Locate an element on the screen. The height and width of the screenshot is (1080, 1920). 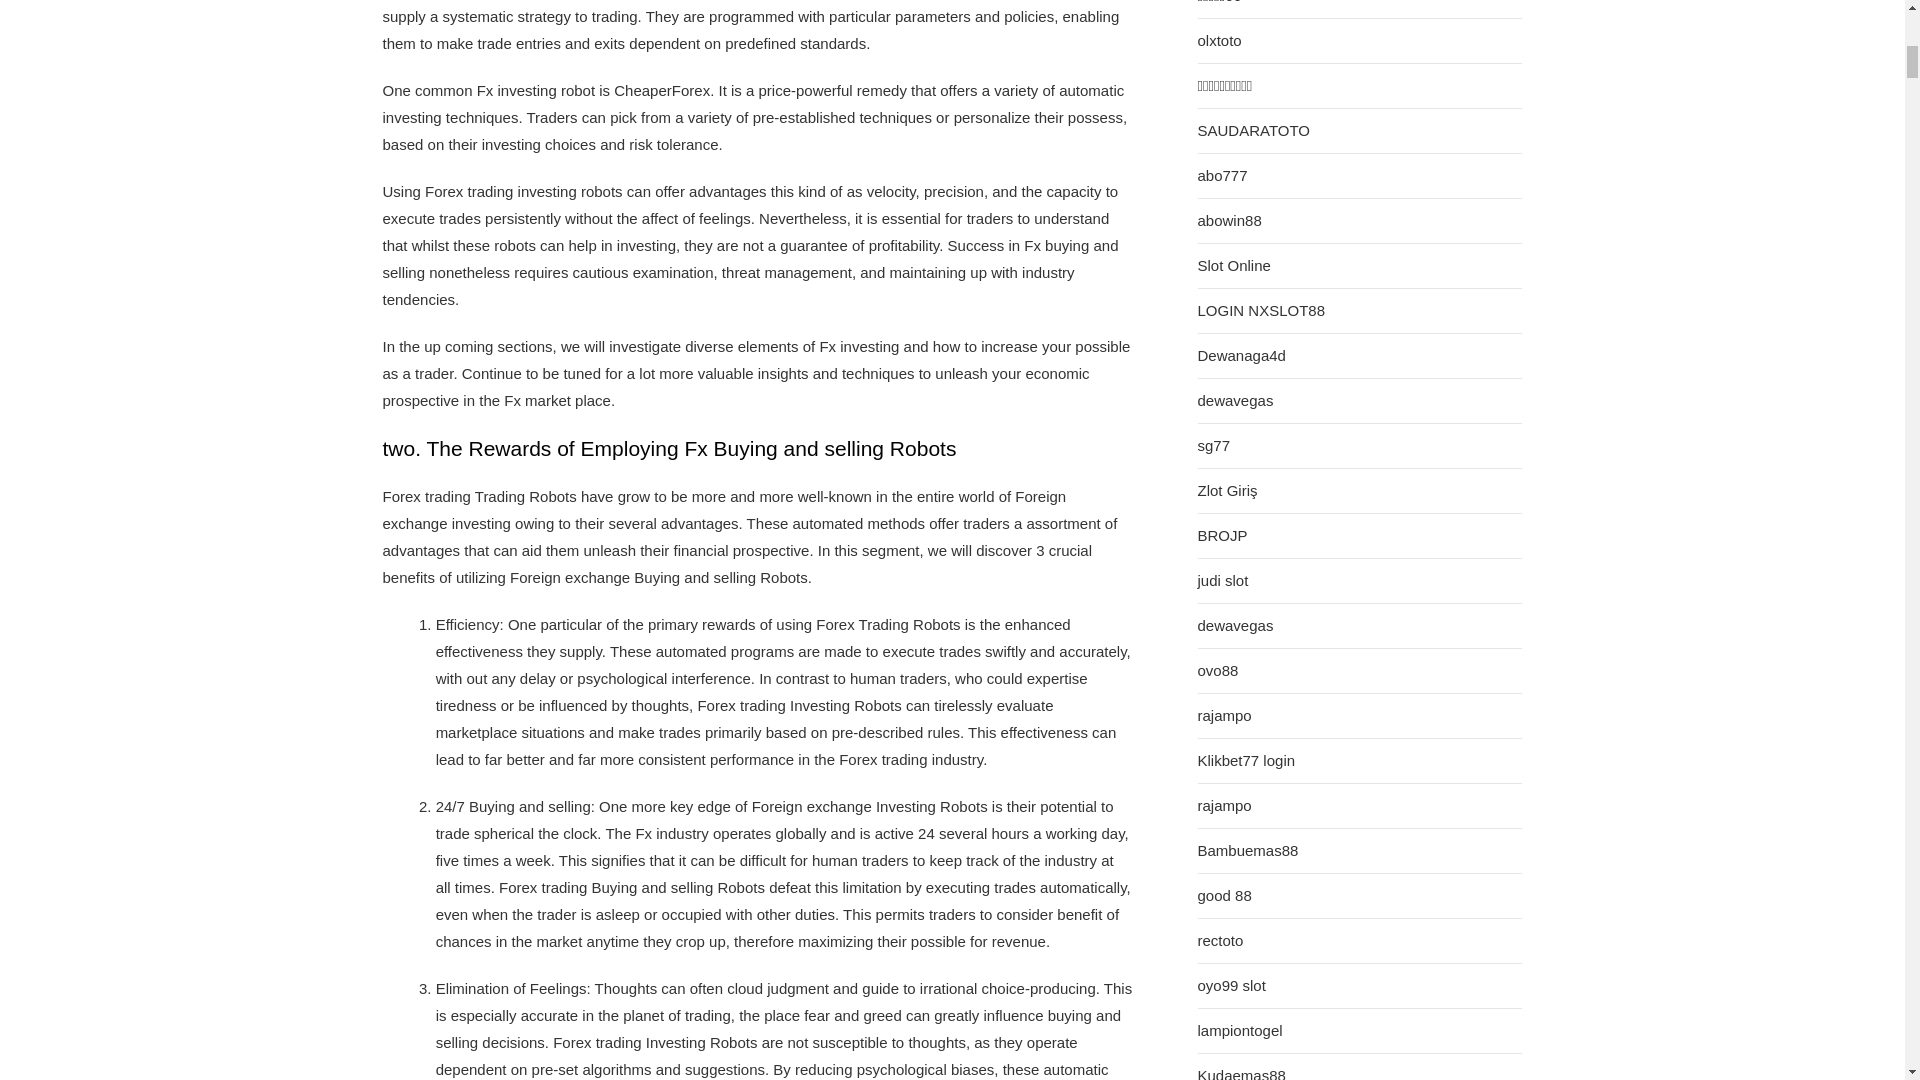
LOGIN NXSLOT88 is located at coordinates (1262, 310).